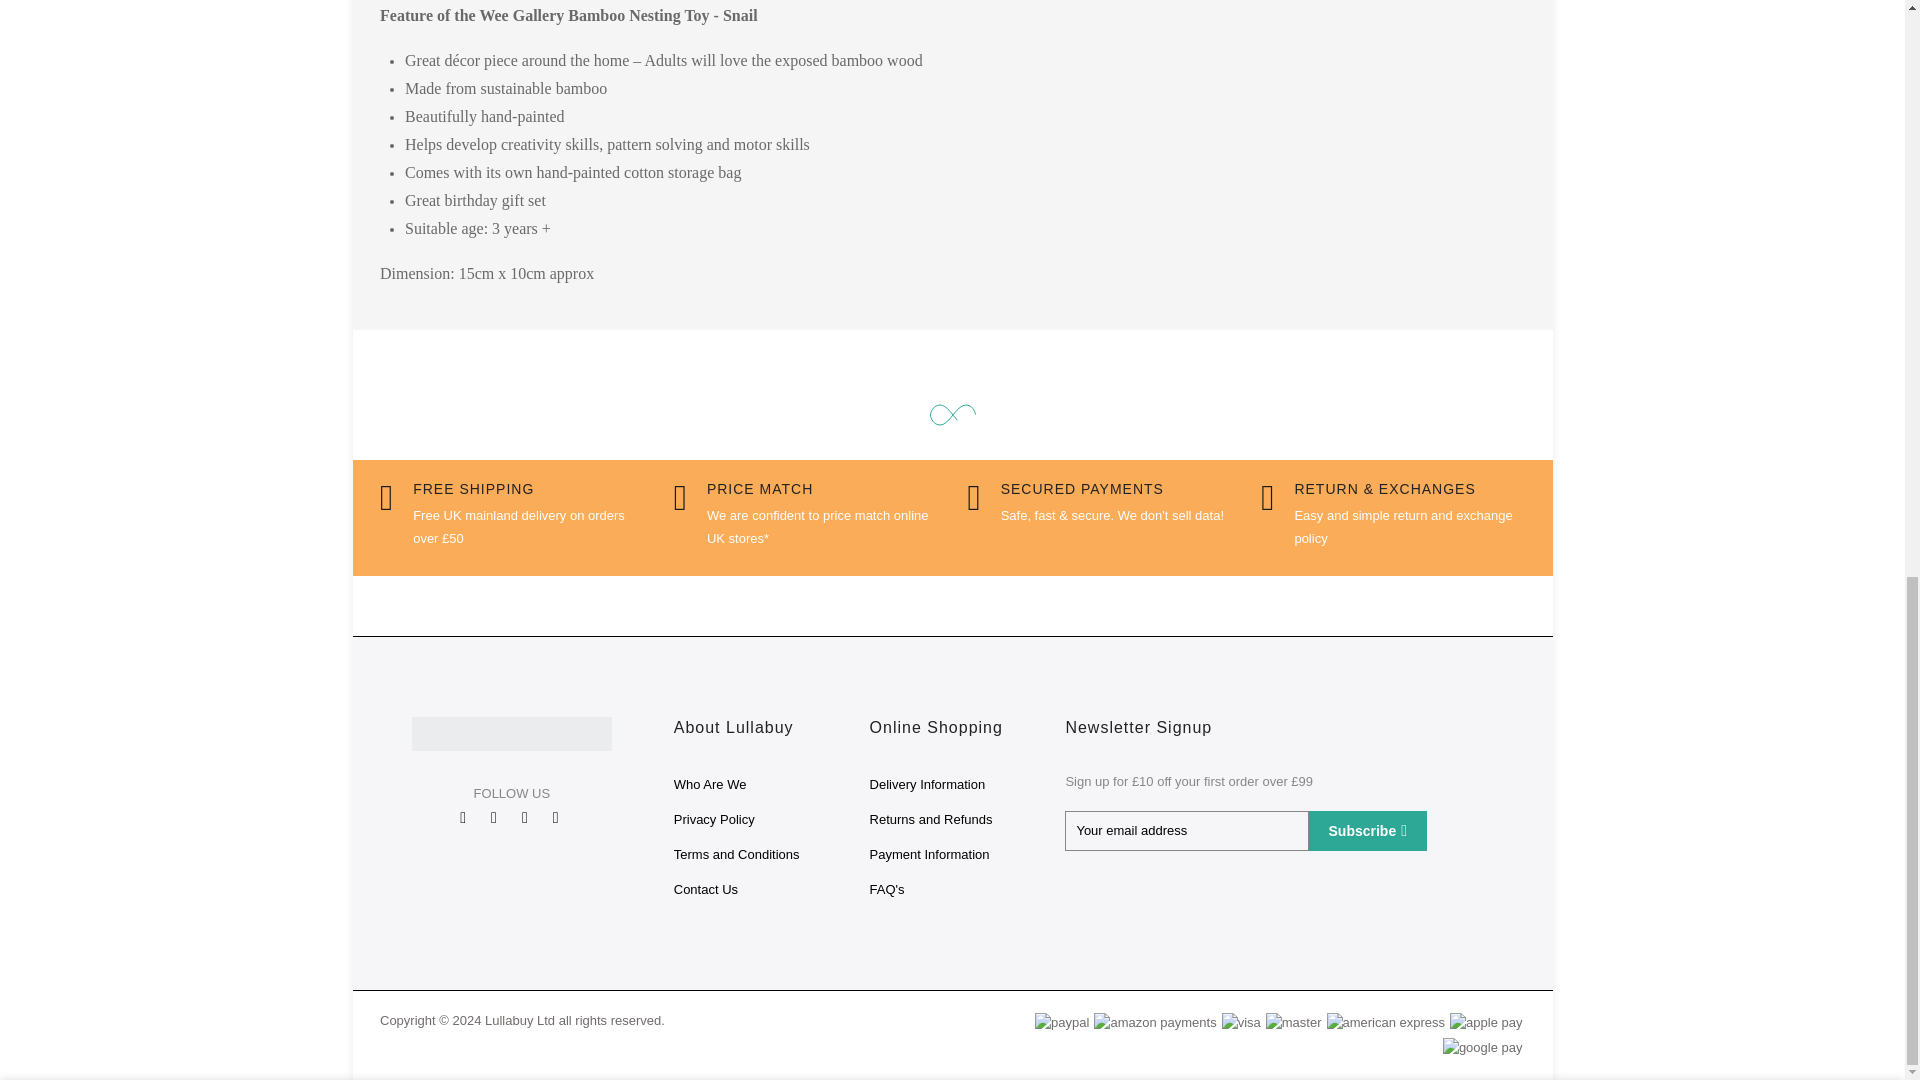 The image size is (1920, 1080). Describe the element at coordinates (736, 854) in the screenshot. I see `Terms and Conditions` at that location.